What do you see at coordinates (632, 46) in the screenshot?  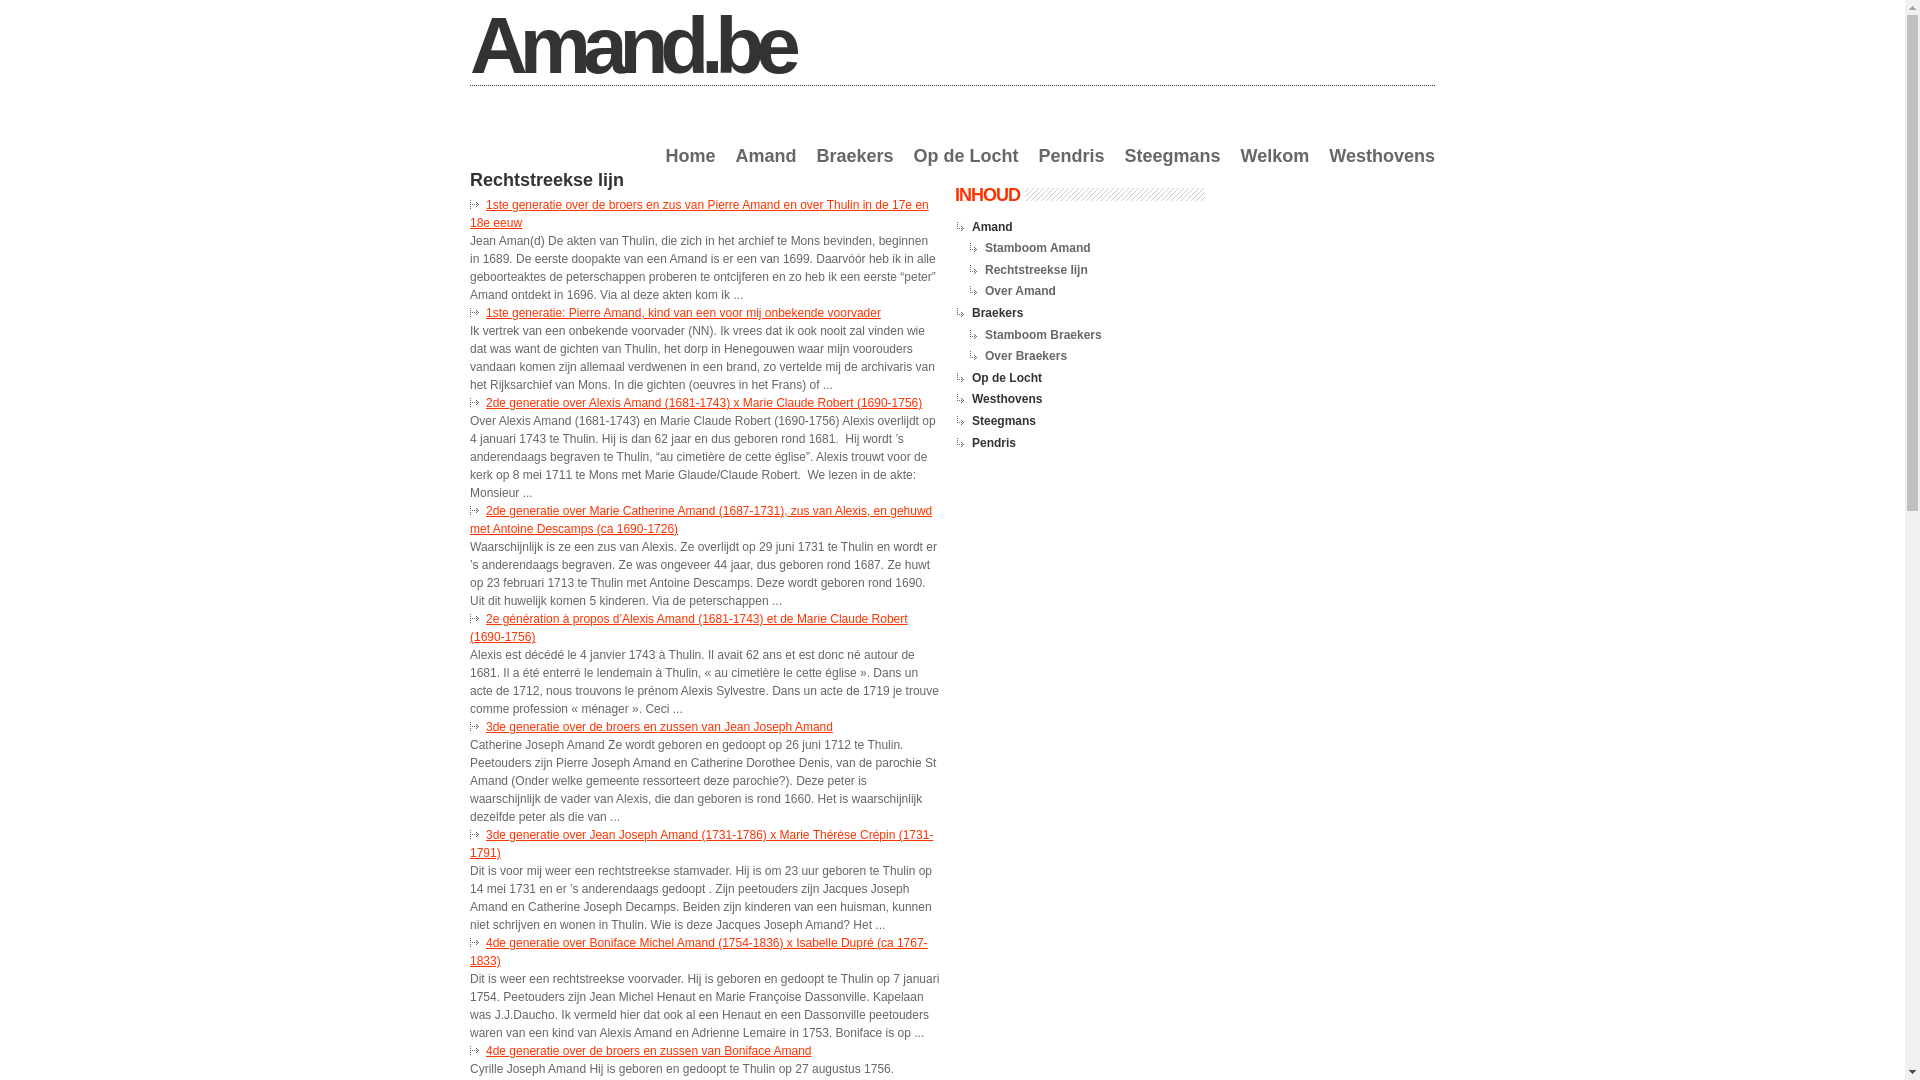 I see `Amand.be` at bounding box center [632, 46].